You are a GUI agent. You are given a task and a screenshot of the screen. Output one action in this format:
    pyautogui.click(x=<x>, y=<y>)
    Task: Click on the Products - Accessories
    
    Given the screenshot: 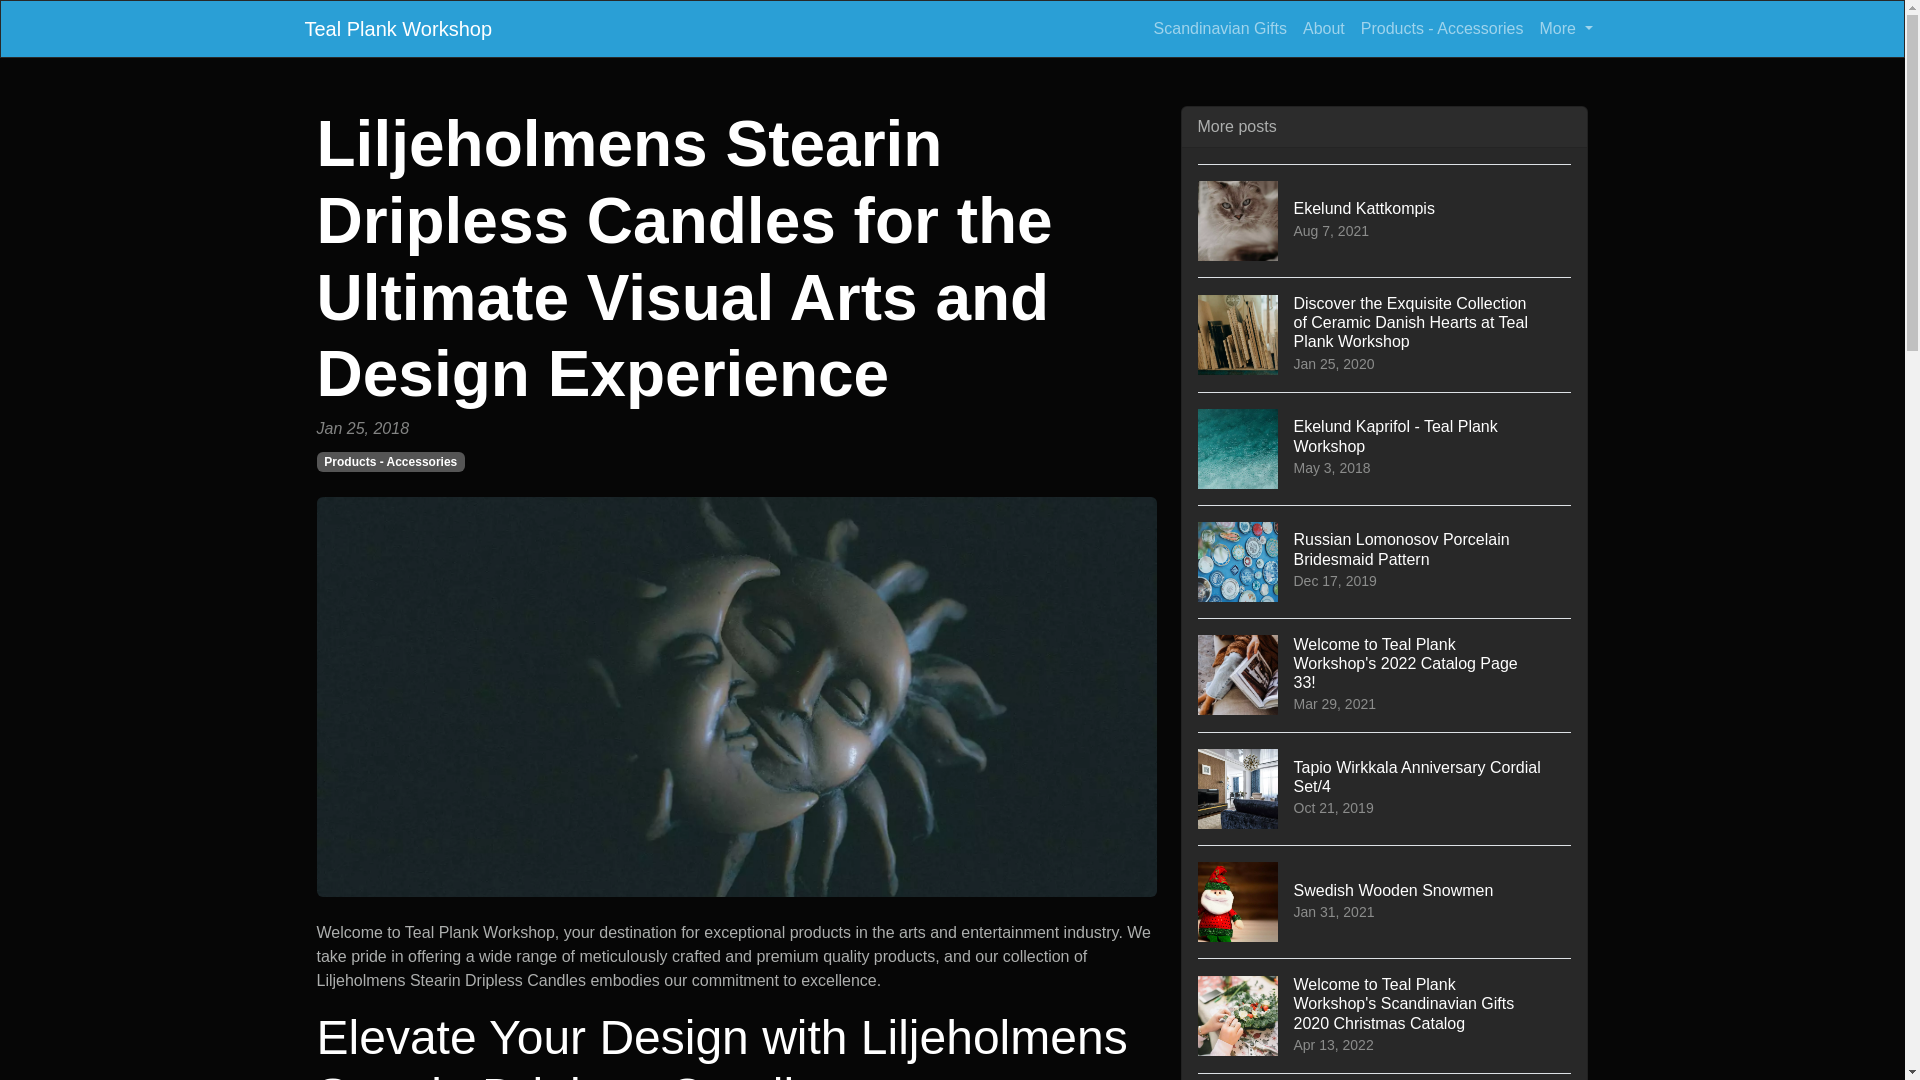 What is the action you would take?
    pyautogui.click(x=1385, y=900)
    